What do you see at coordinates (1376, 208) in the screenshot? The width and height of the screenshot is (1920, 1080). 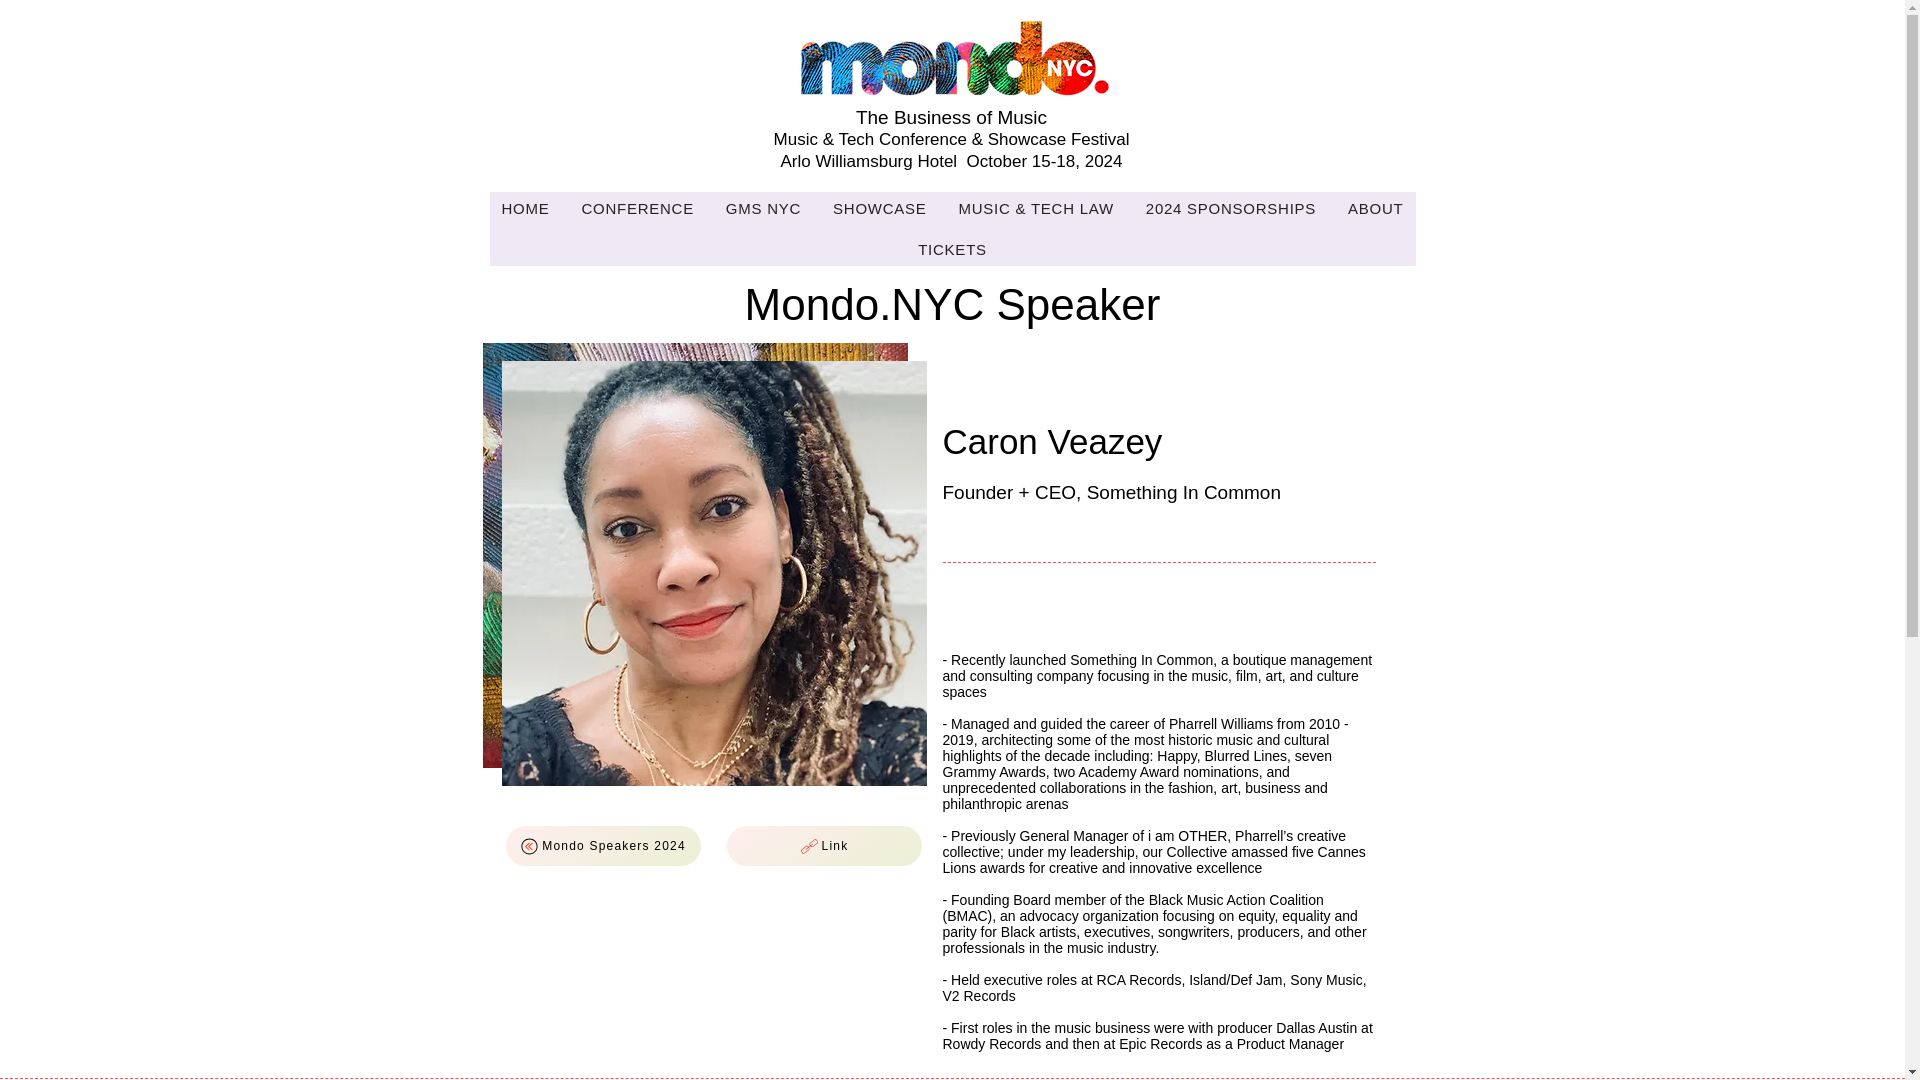 I see `ABOUT` at bounding box center [1376, 208].